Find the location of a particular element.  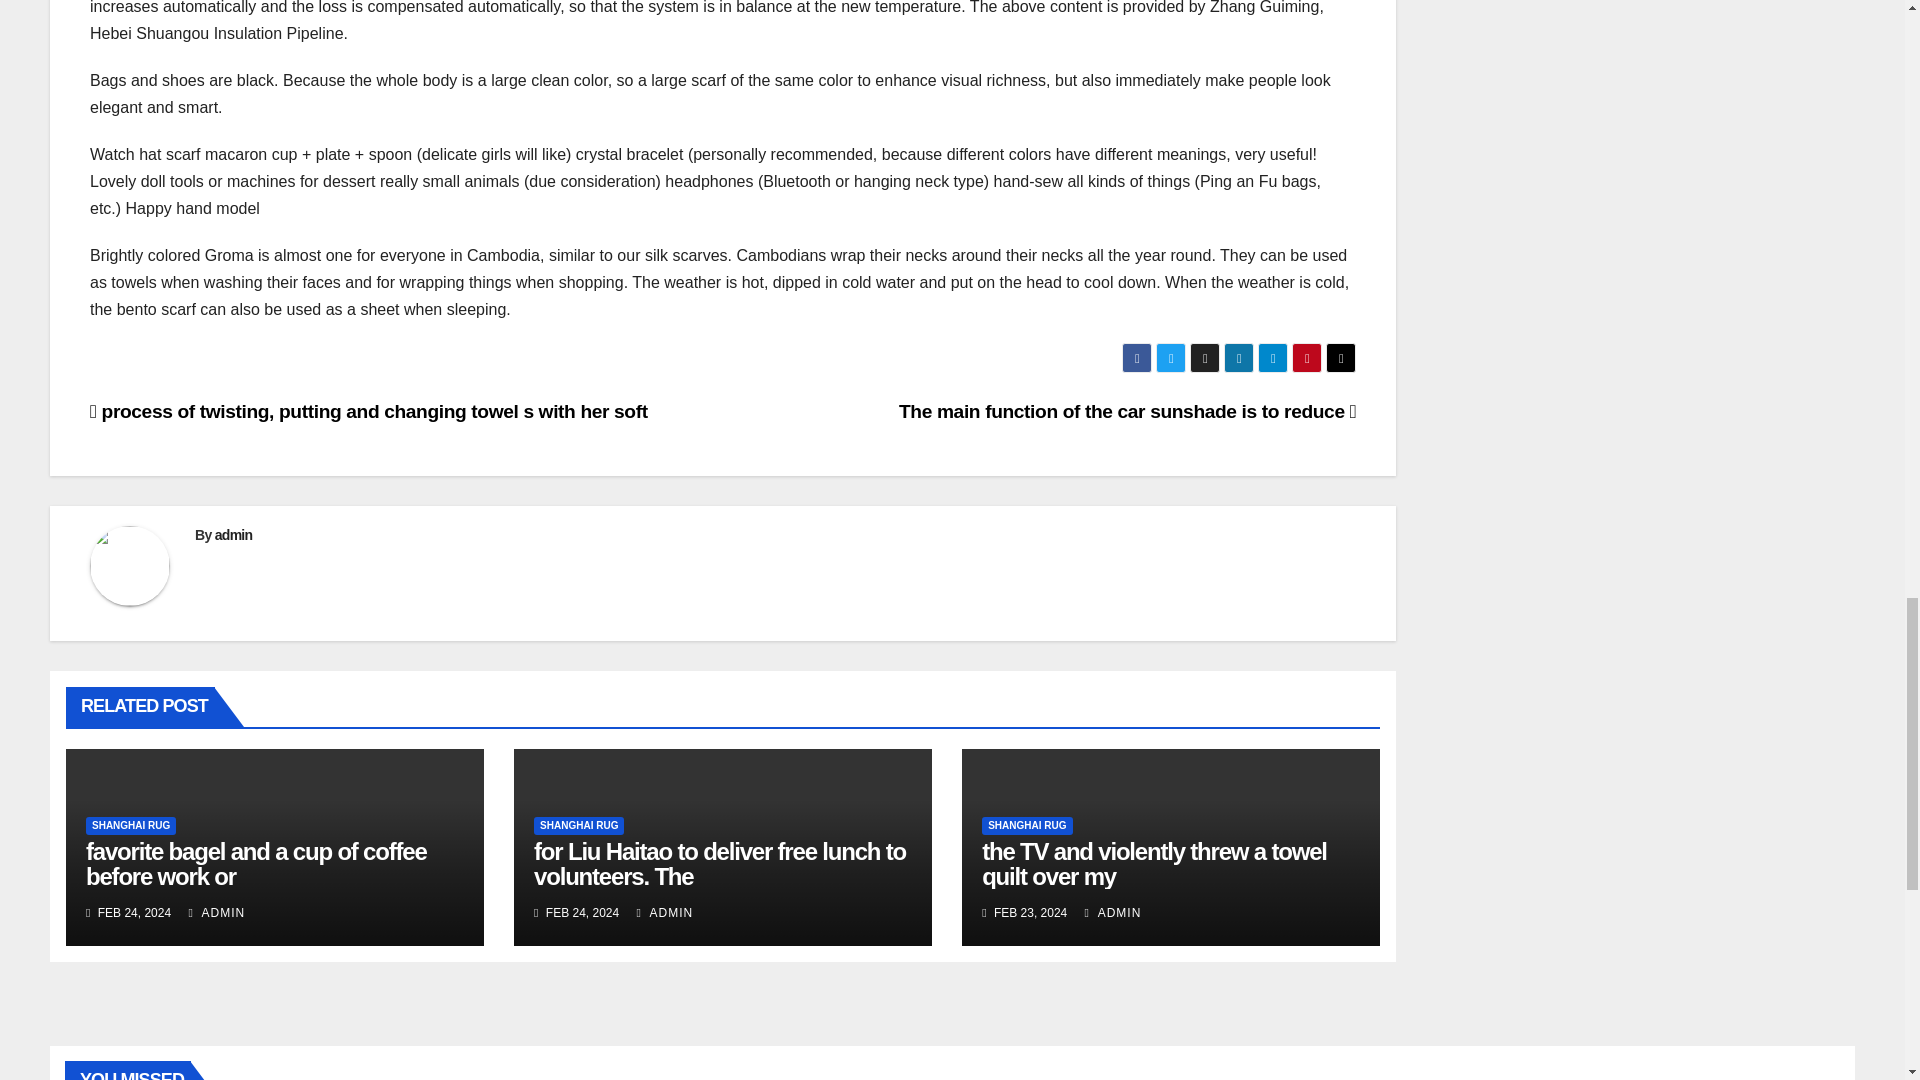

the TV and violently threw a towel quilt over my is located at coordinates (1154, 864).